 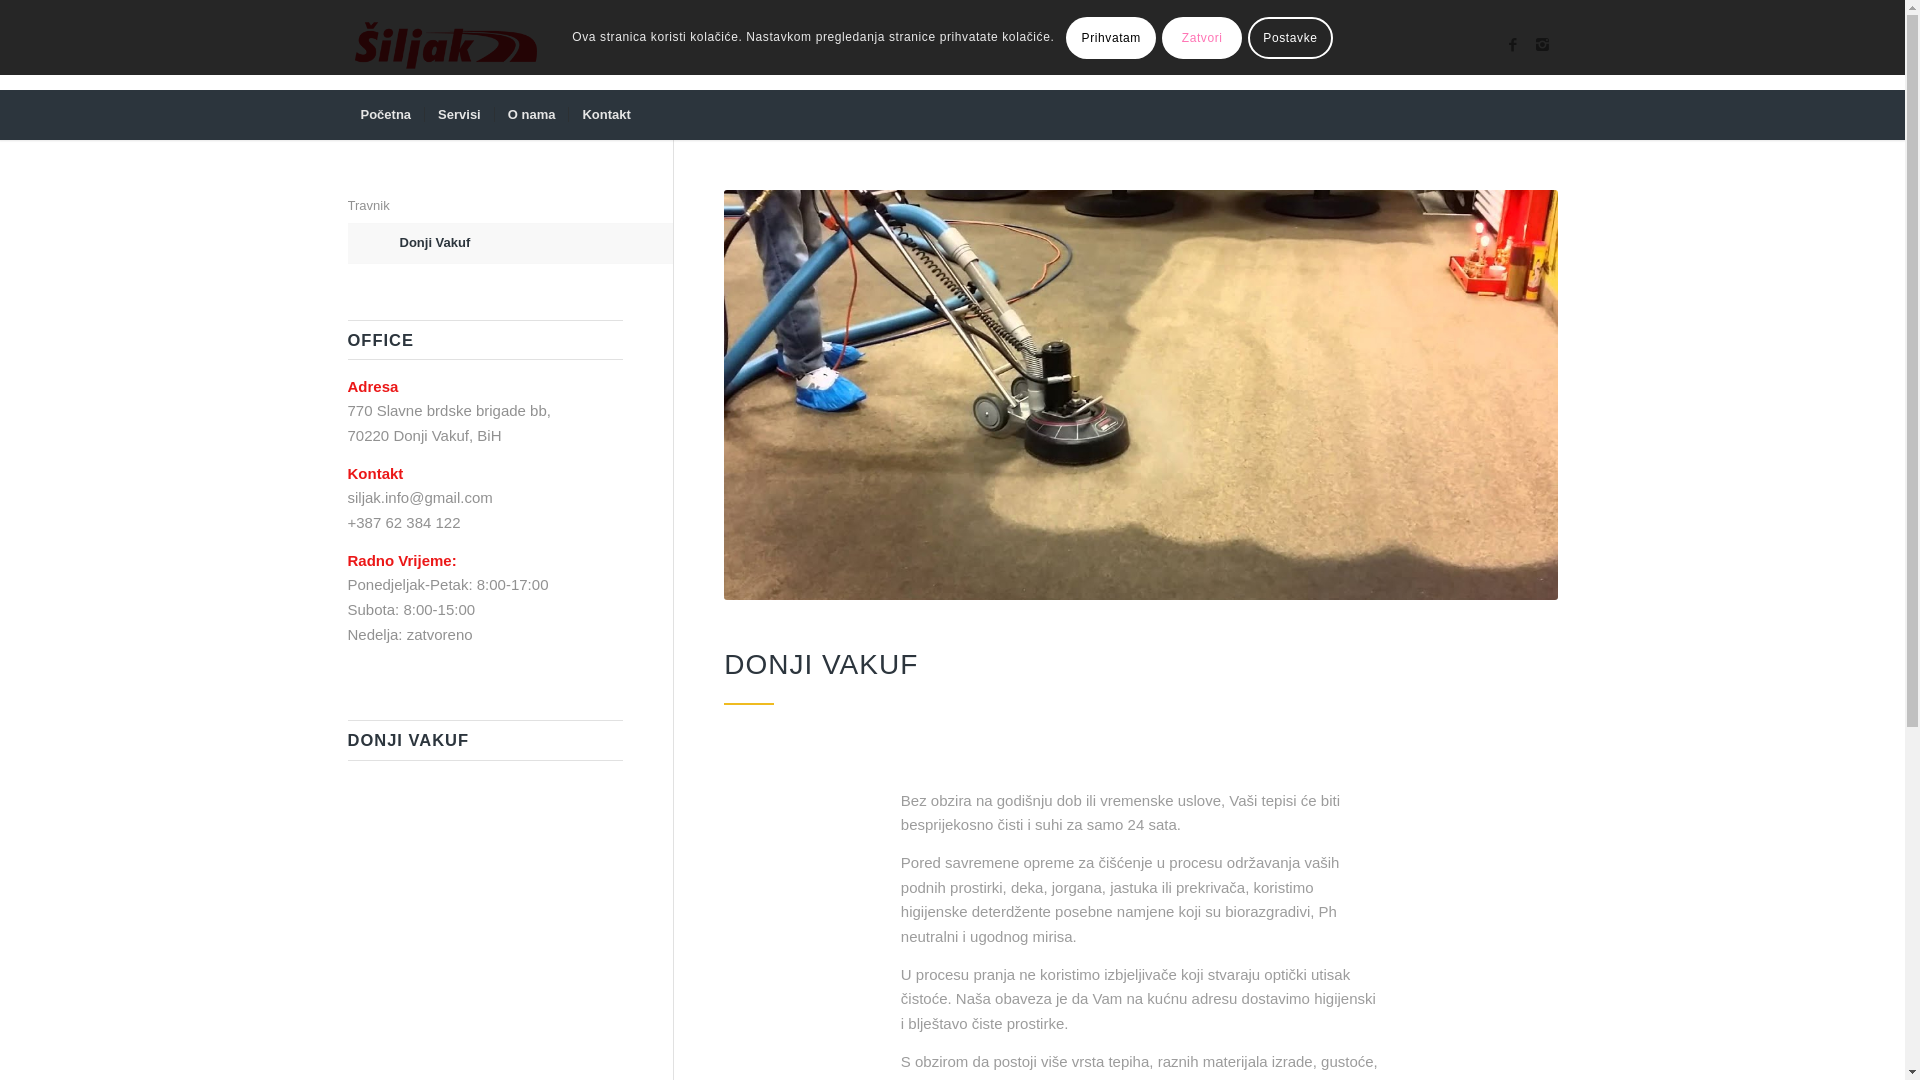 What do you see at coordinates (1290, 37) in the screenshot?
I see `Postavke` at bounding box center [1290, 37].